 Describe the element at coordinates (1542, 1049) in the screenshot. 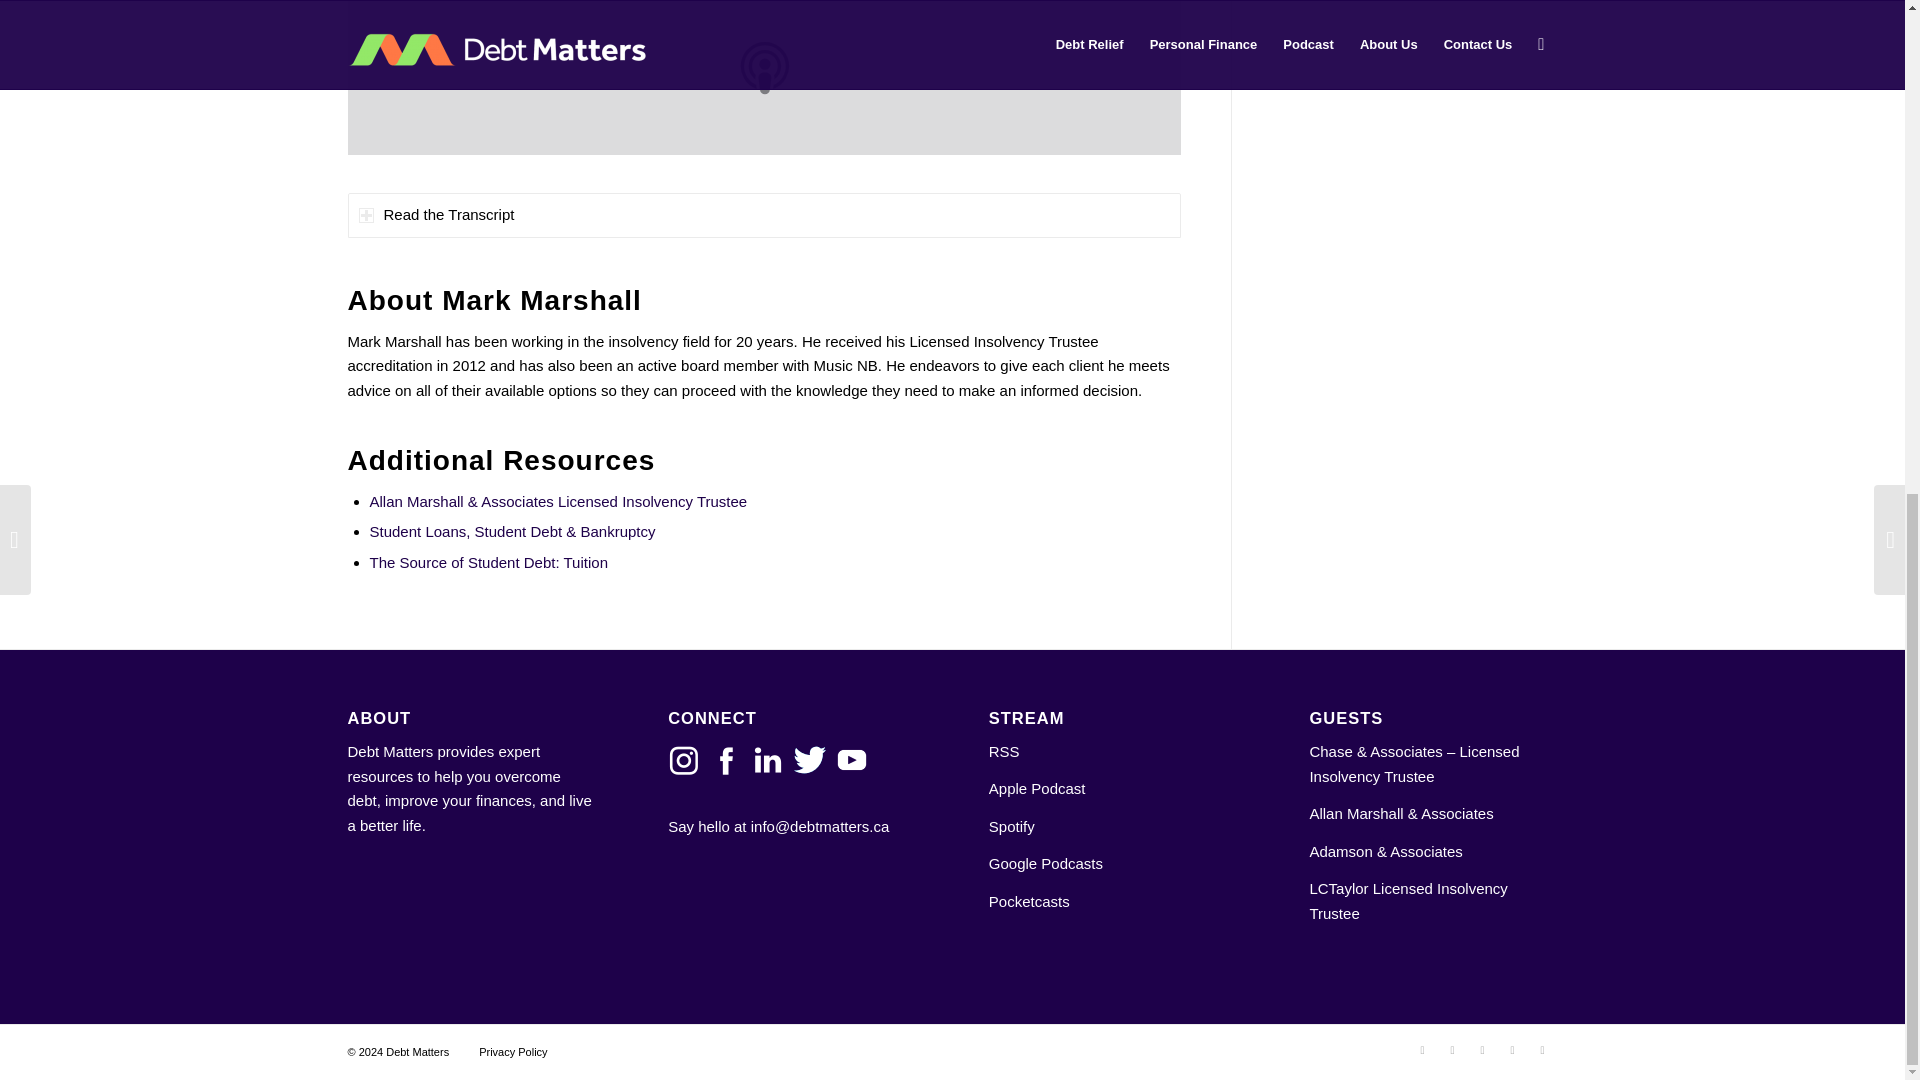

I see `Youtube` at that location.